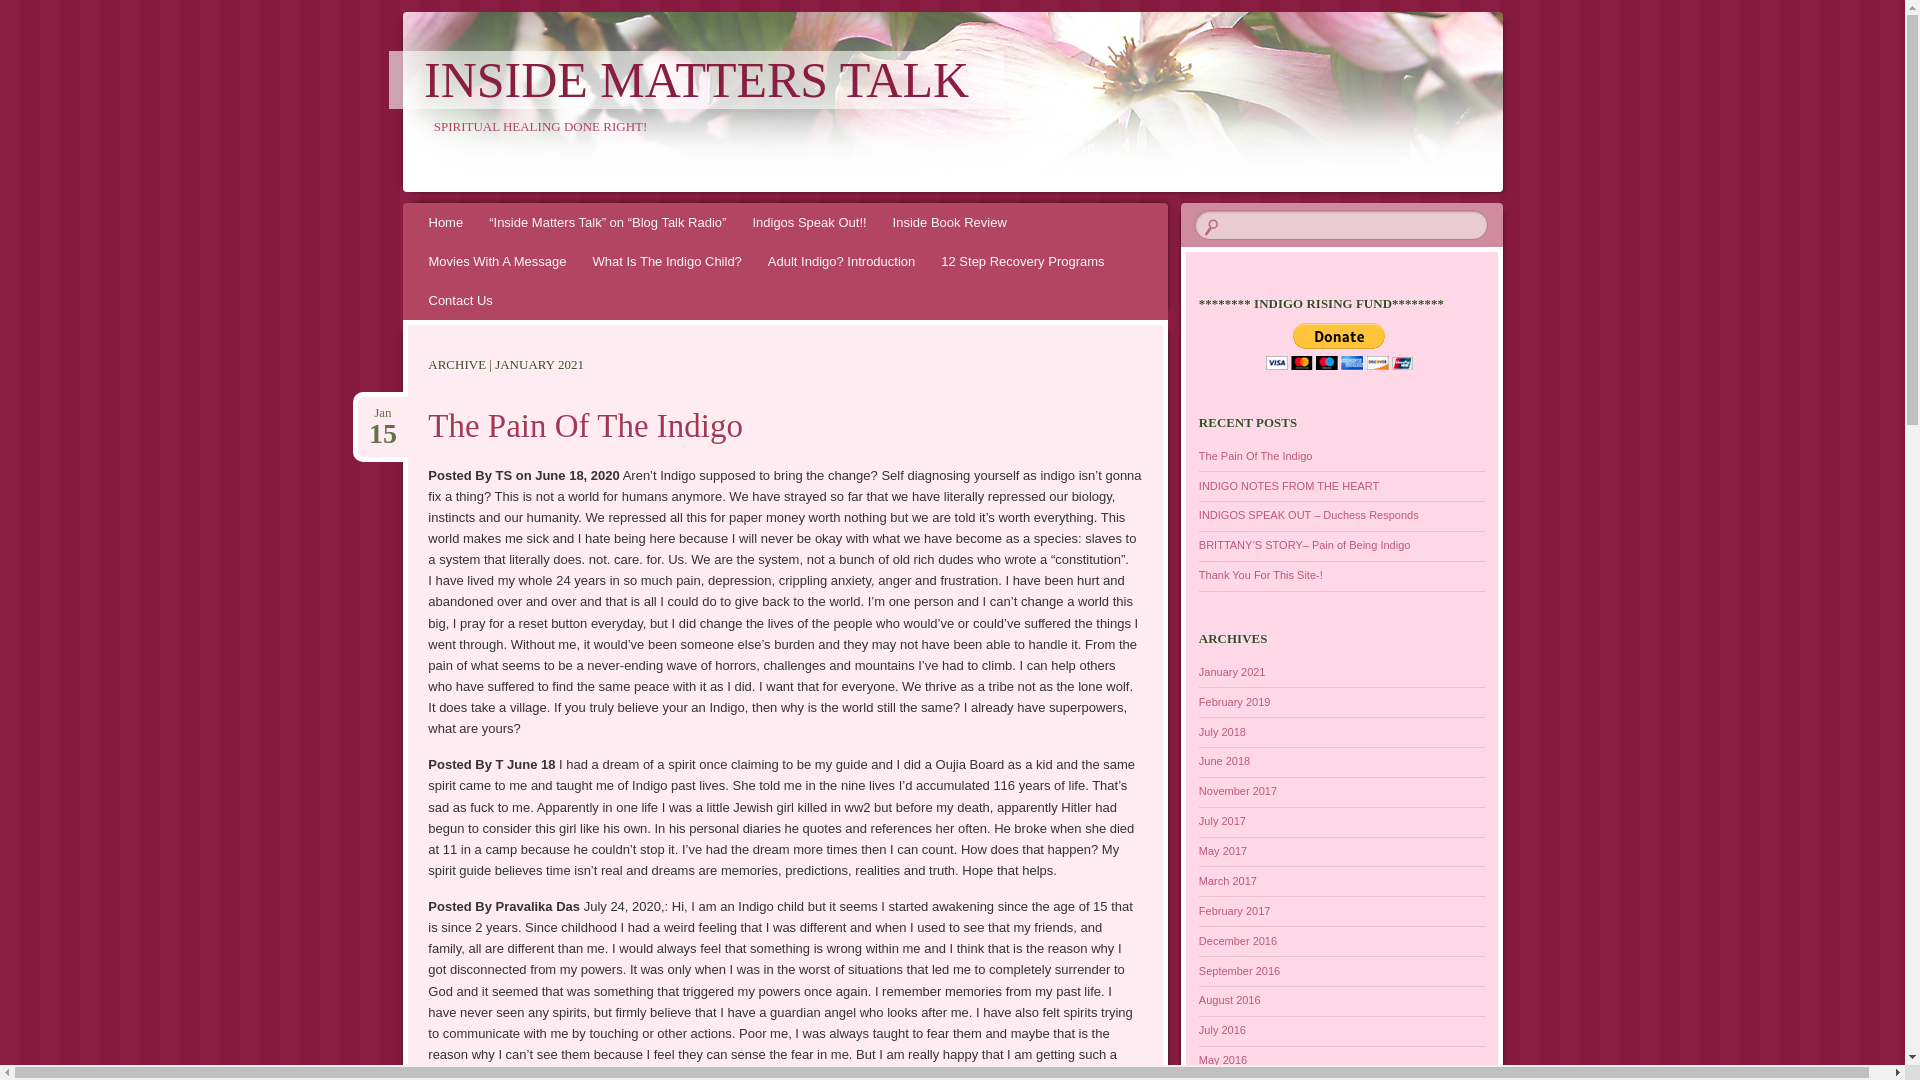 This screenshot has height=1080, width=1920. I want to click on What Is The Indigo Child?, so click(666, 260).